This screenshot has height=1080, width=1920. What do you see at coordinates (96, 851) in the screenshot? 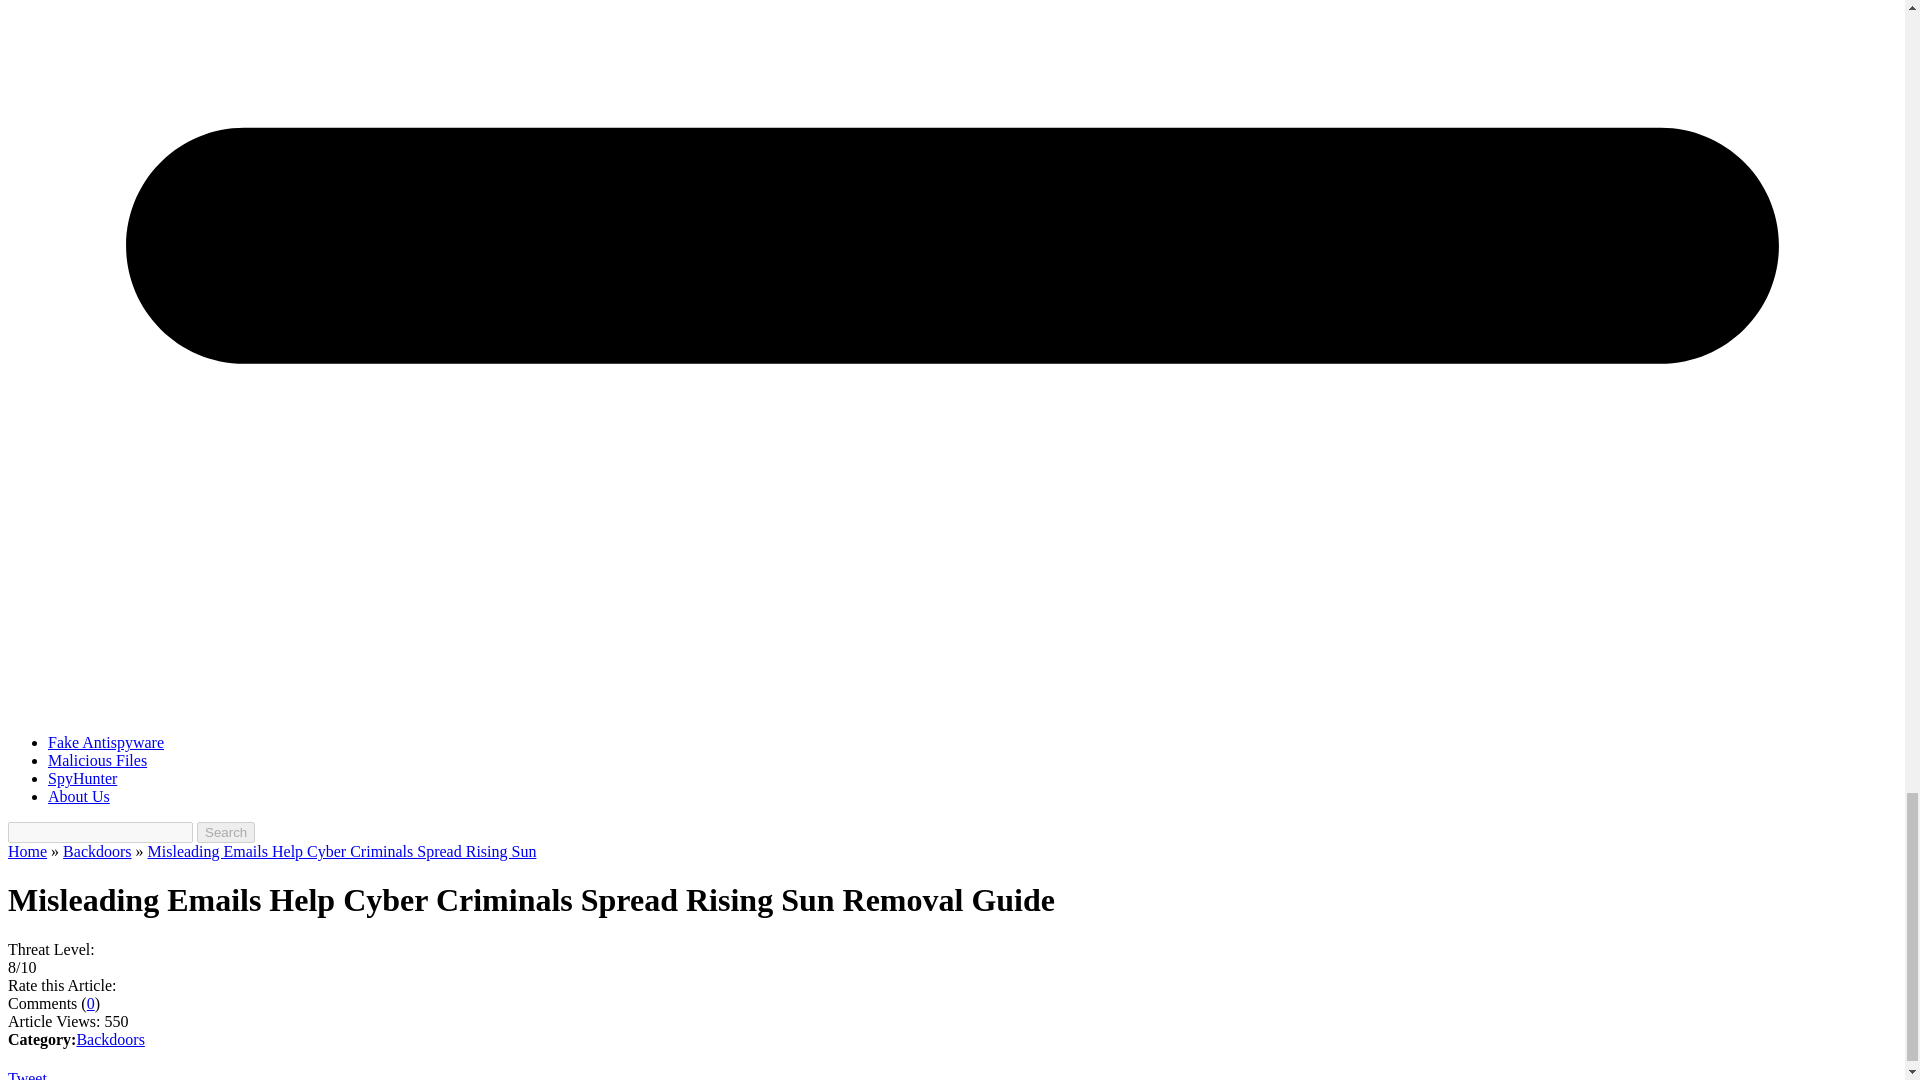
I see `Backdoors` at bounding box center [96, 851].